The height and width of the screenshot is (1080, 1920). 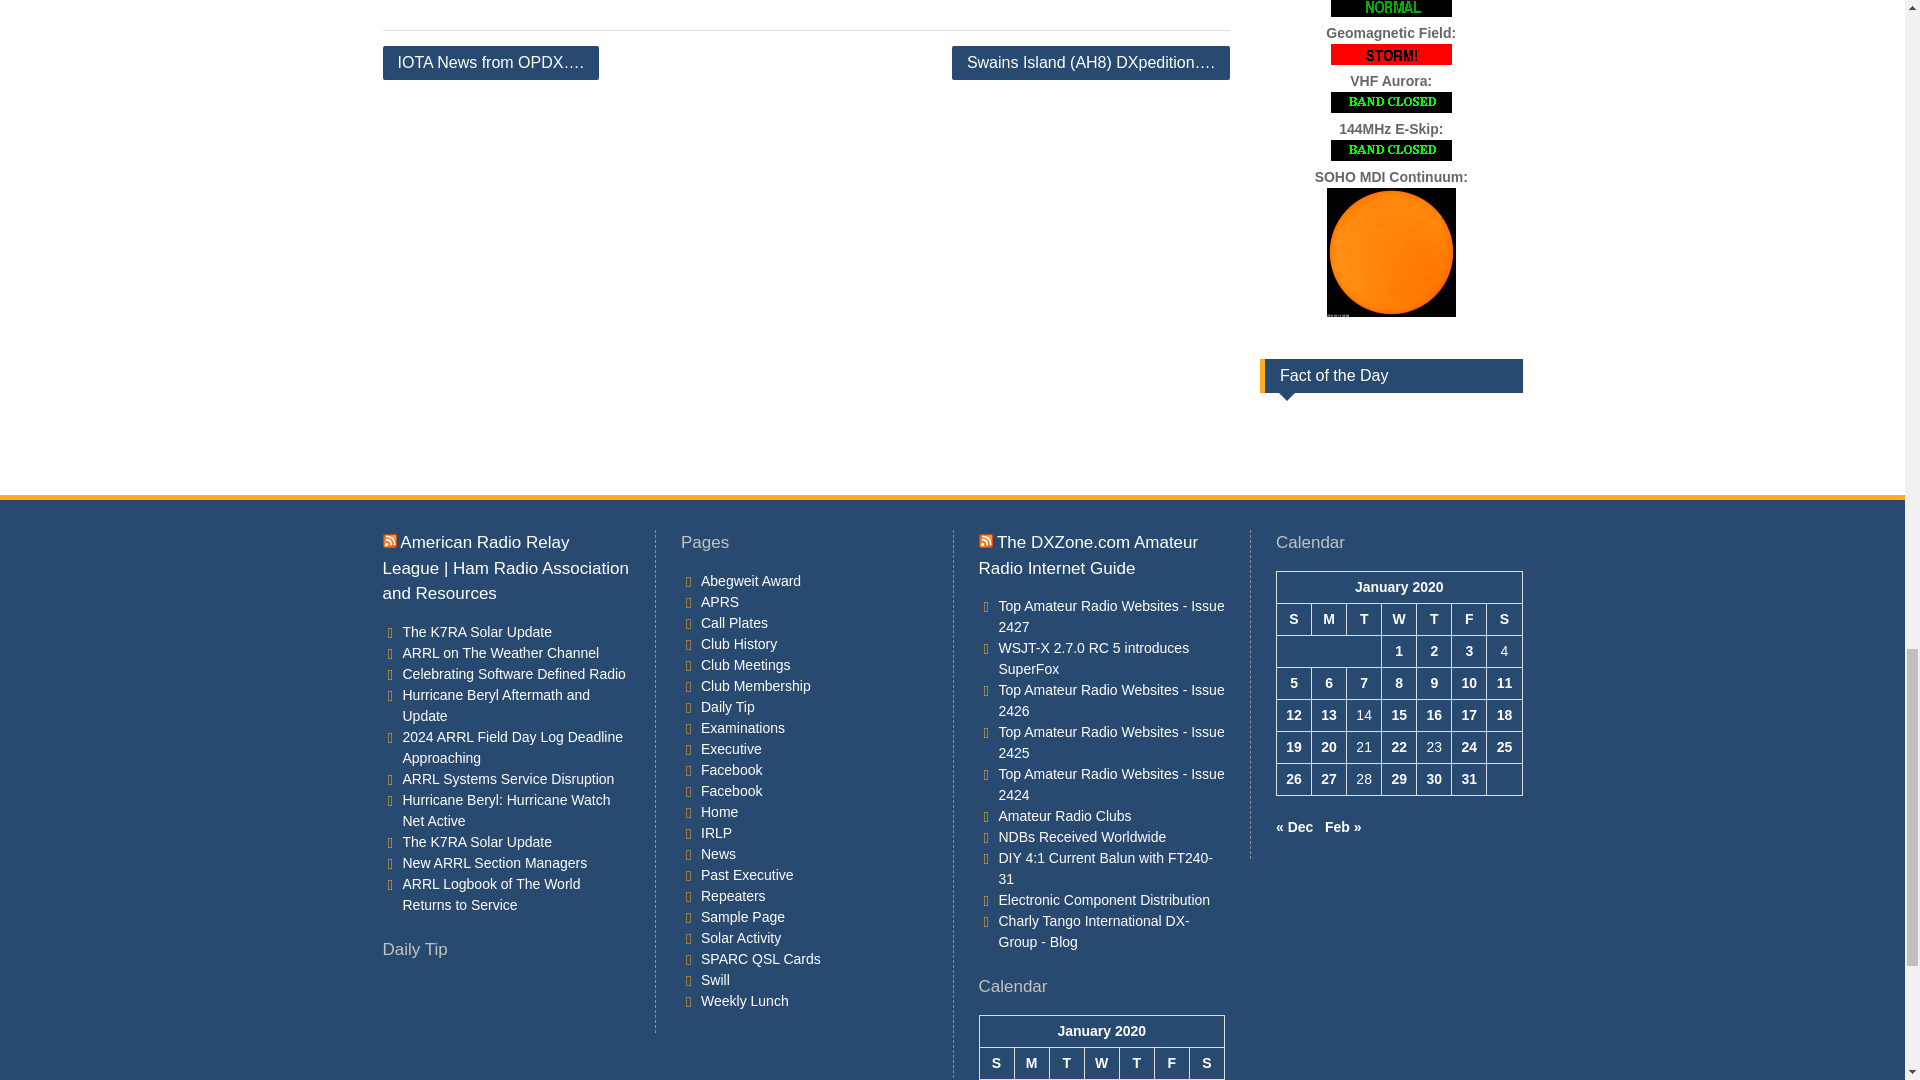 I want to click on Your Remote S-Meter, so click(x=1306, y=422).